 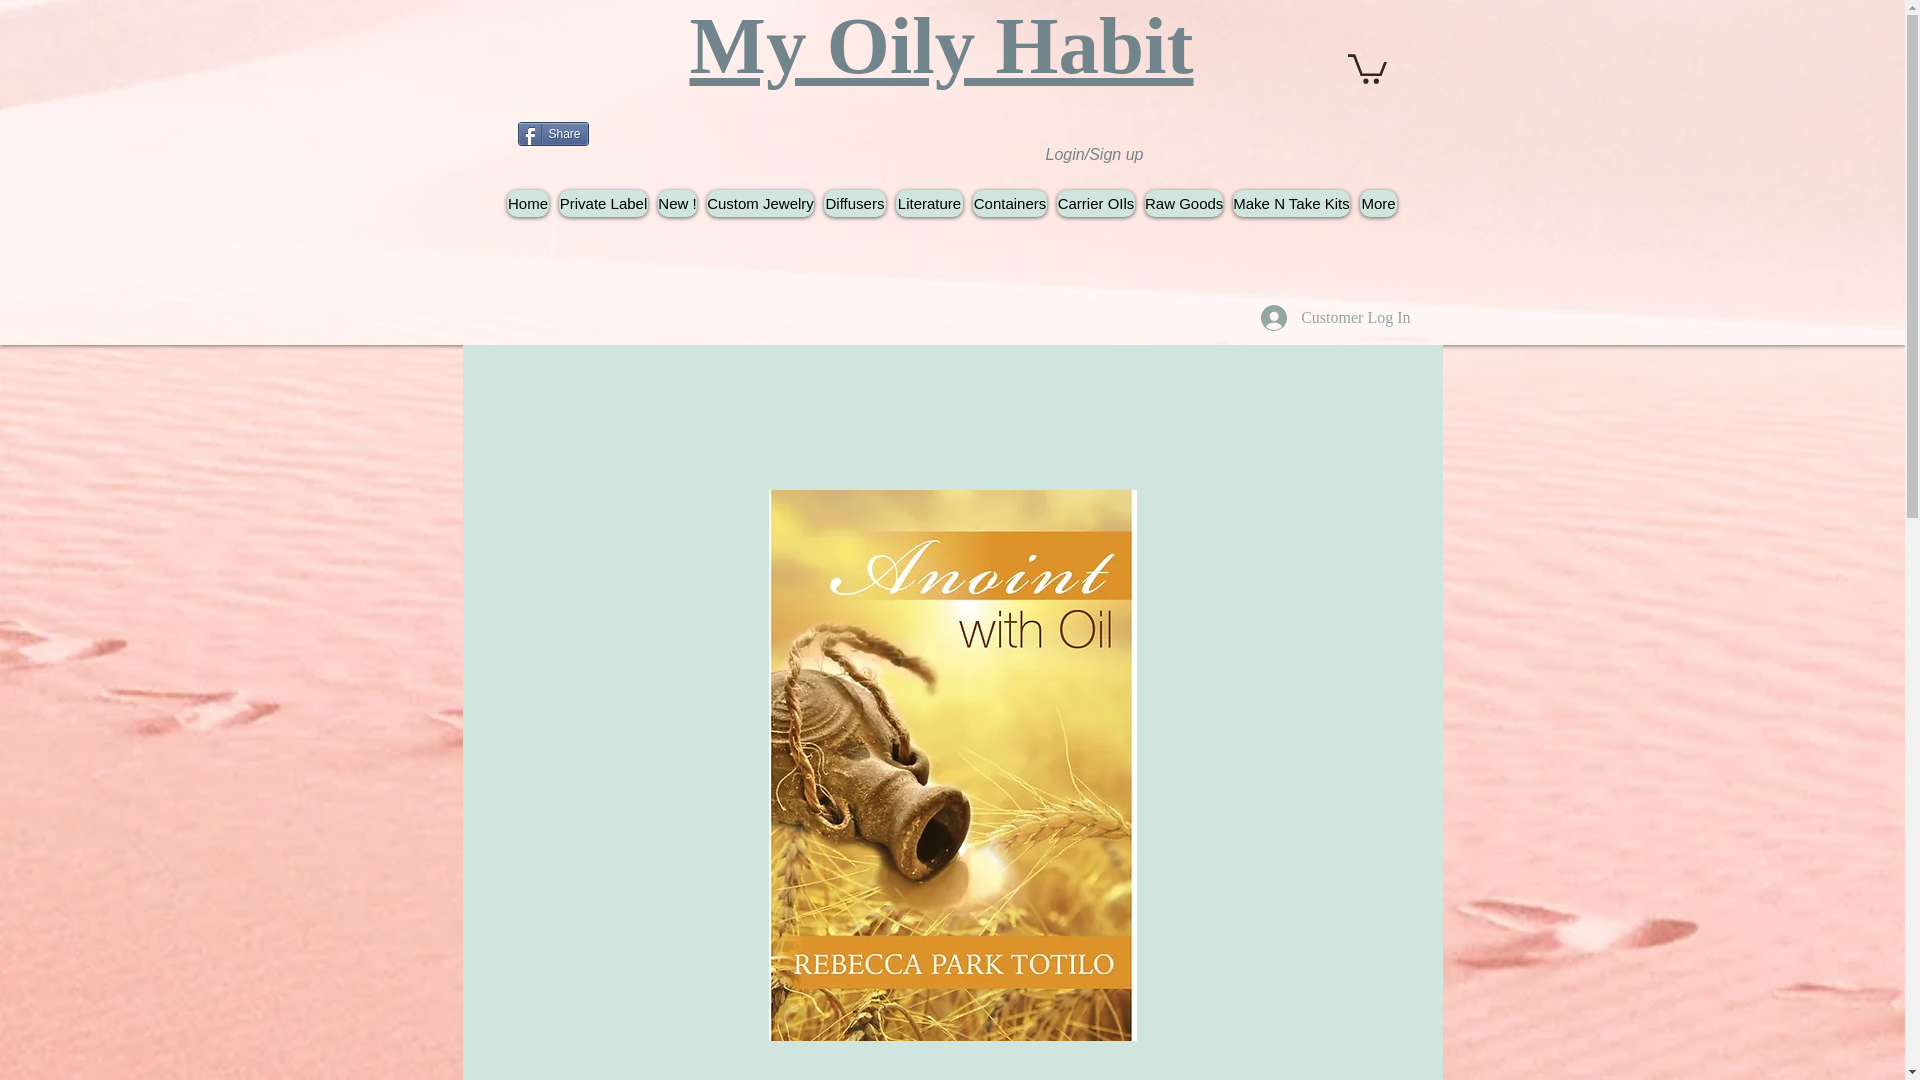 I want to click on Home, so click(x=528, y=204).